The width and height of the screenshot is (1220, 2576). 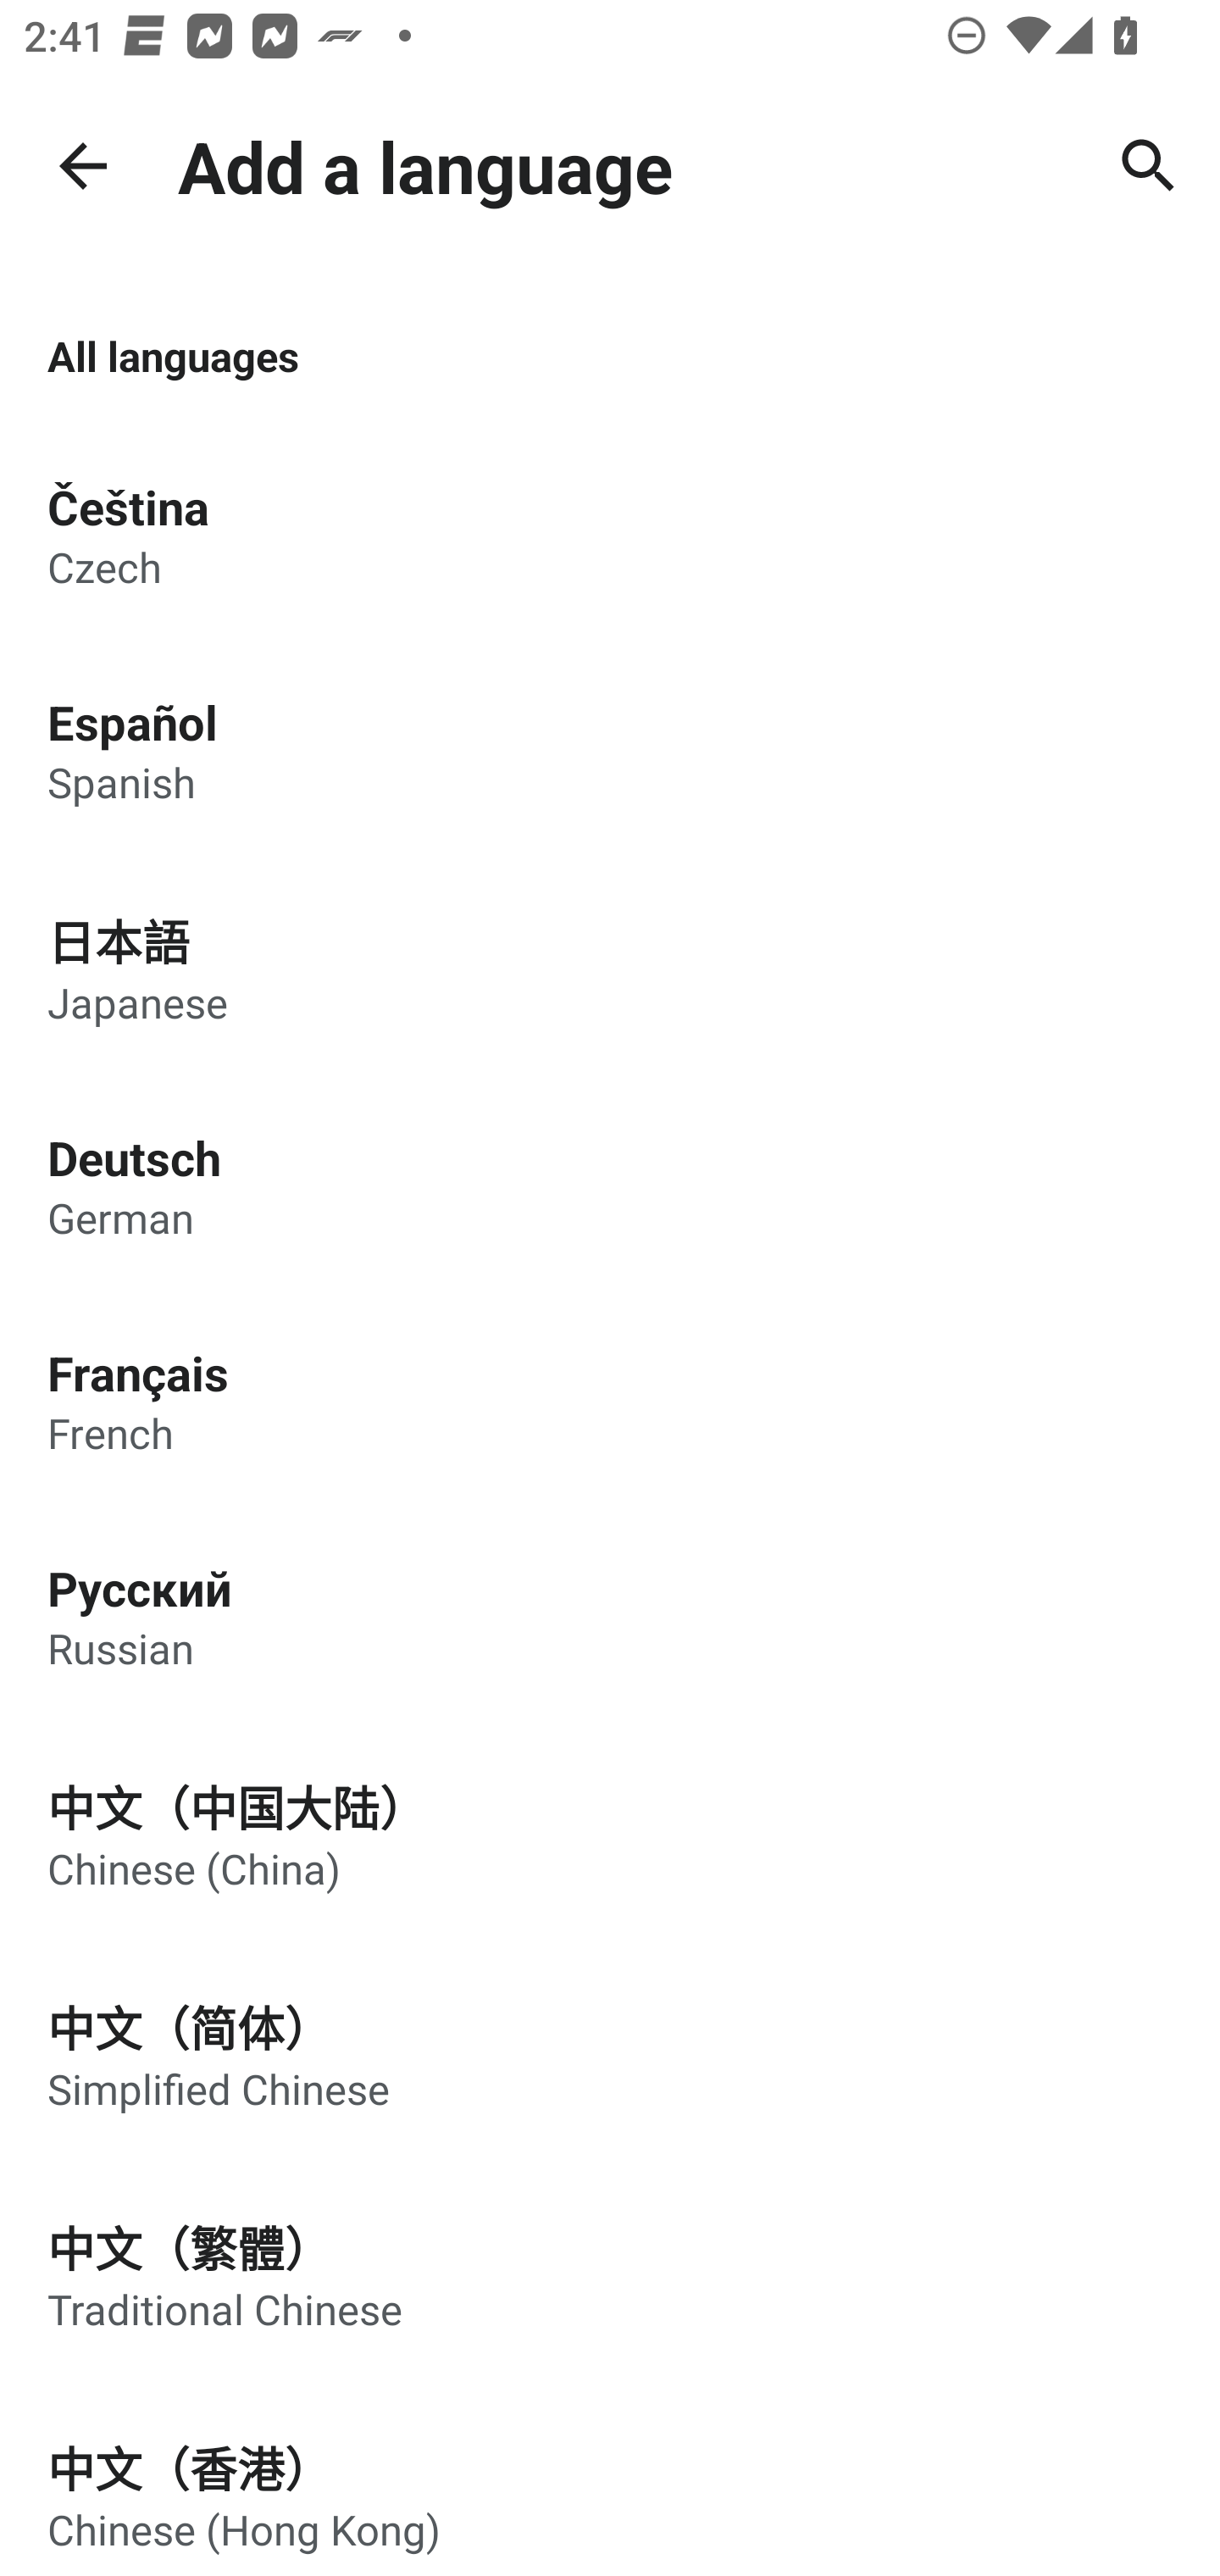 I want to click on 中文（繁體） Traditional Chinese, so click(x=610, y=2274).